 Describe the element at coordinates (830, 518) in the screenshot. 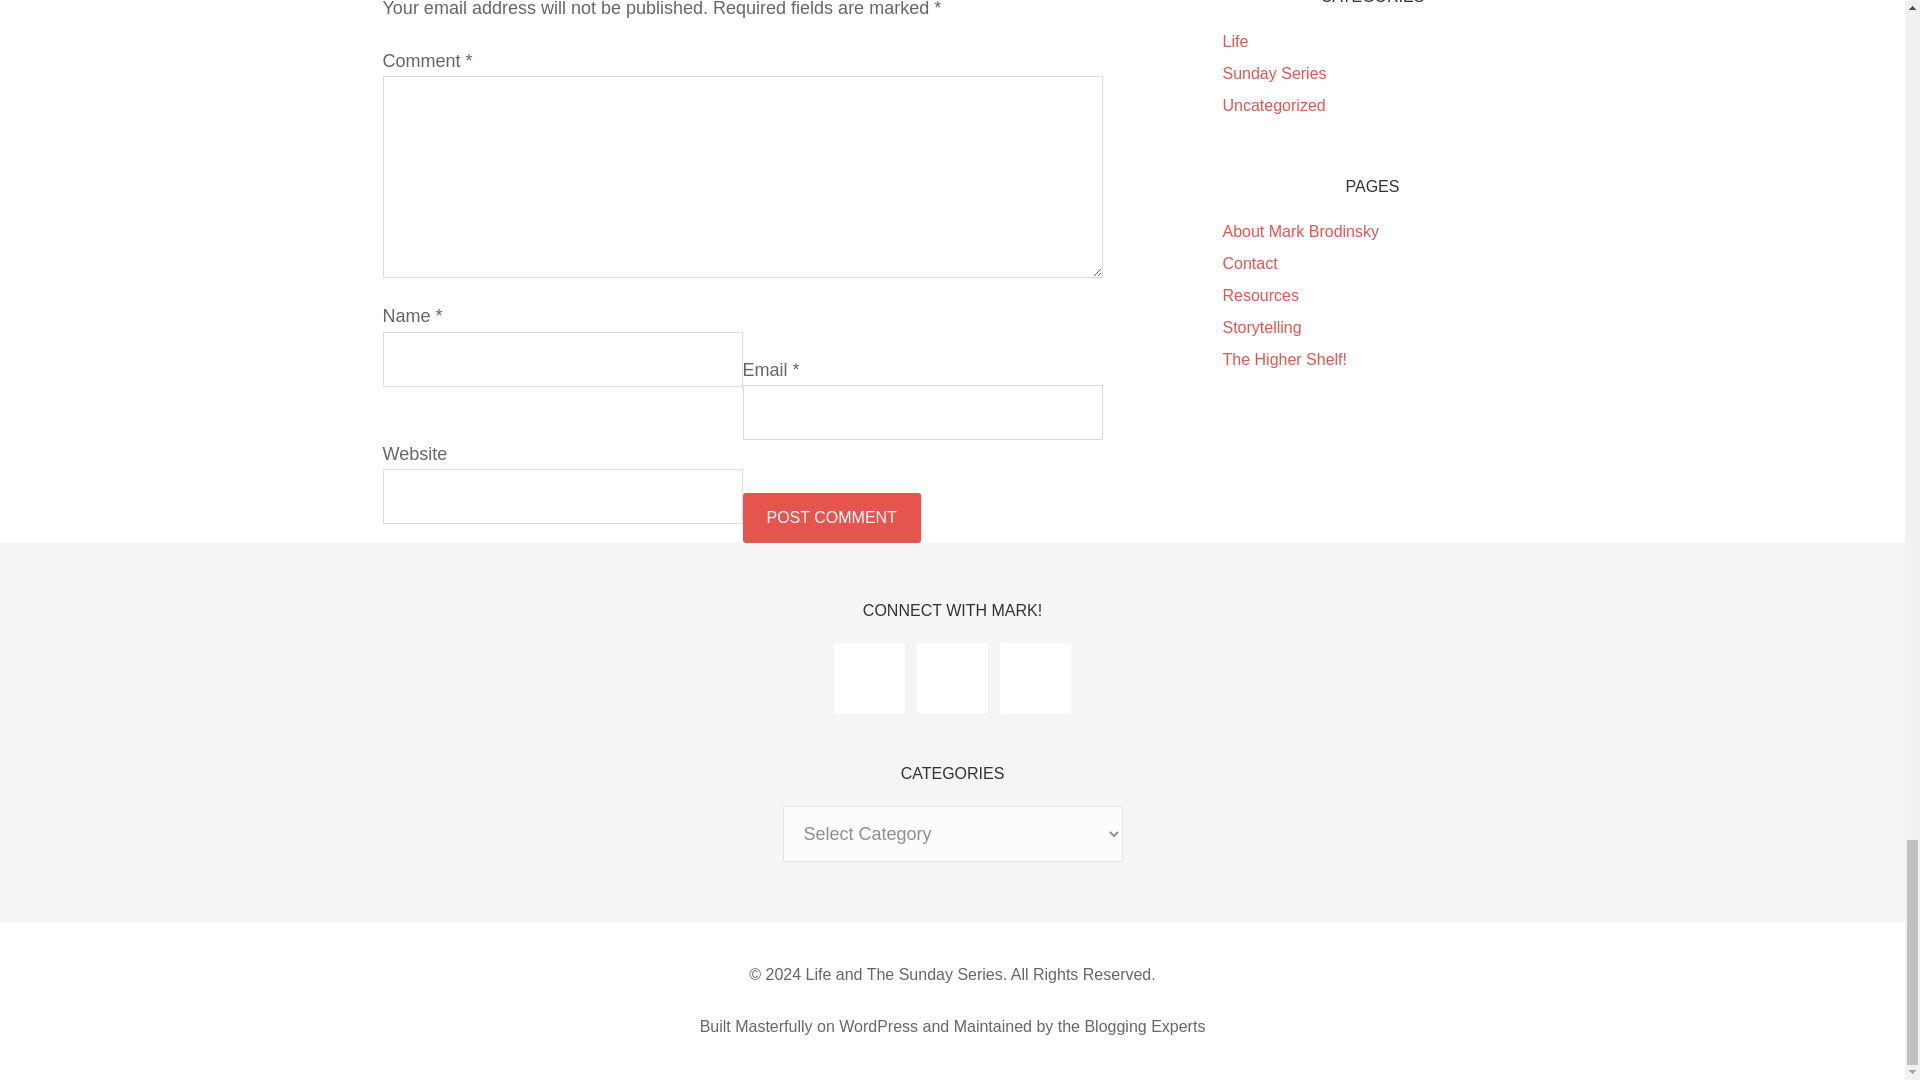

I see `Post Comment` at that location.